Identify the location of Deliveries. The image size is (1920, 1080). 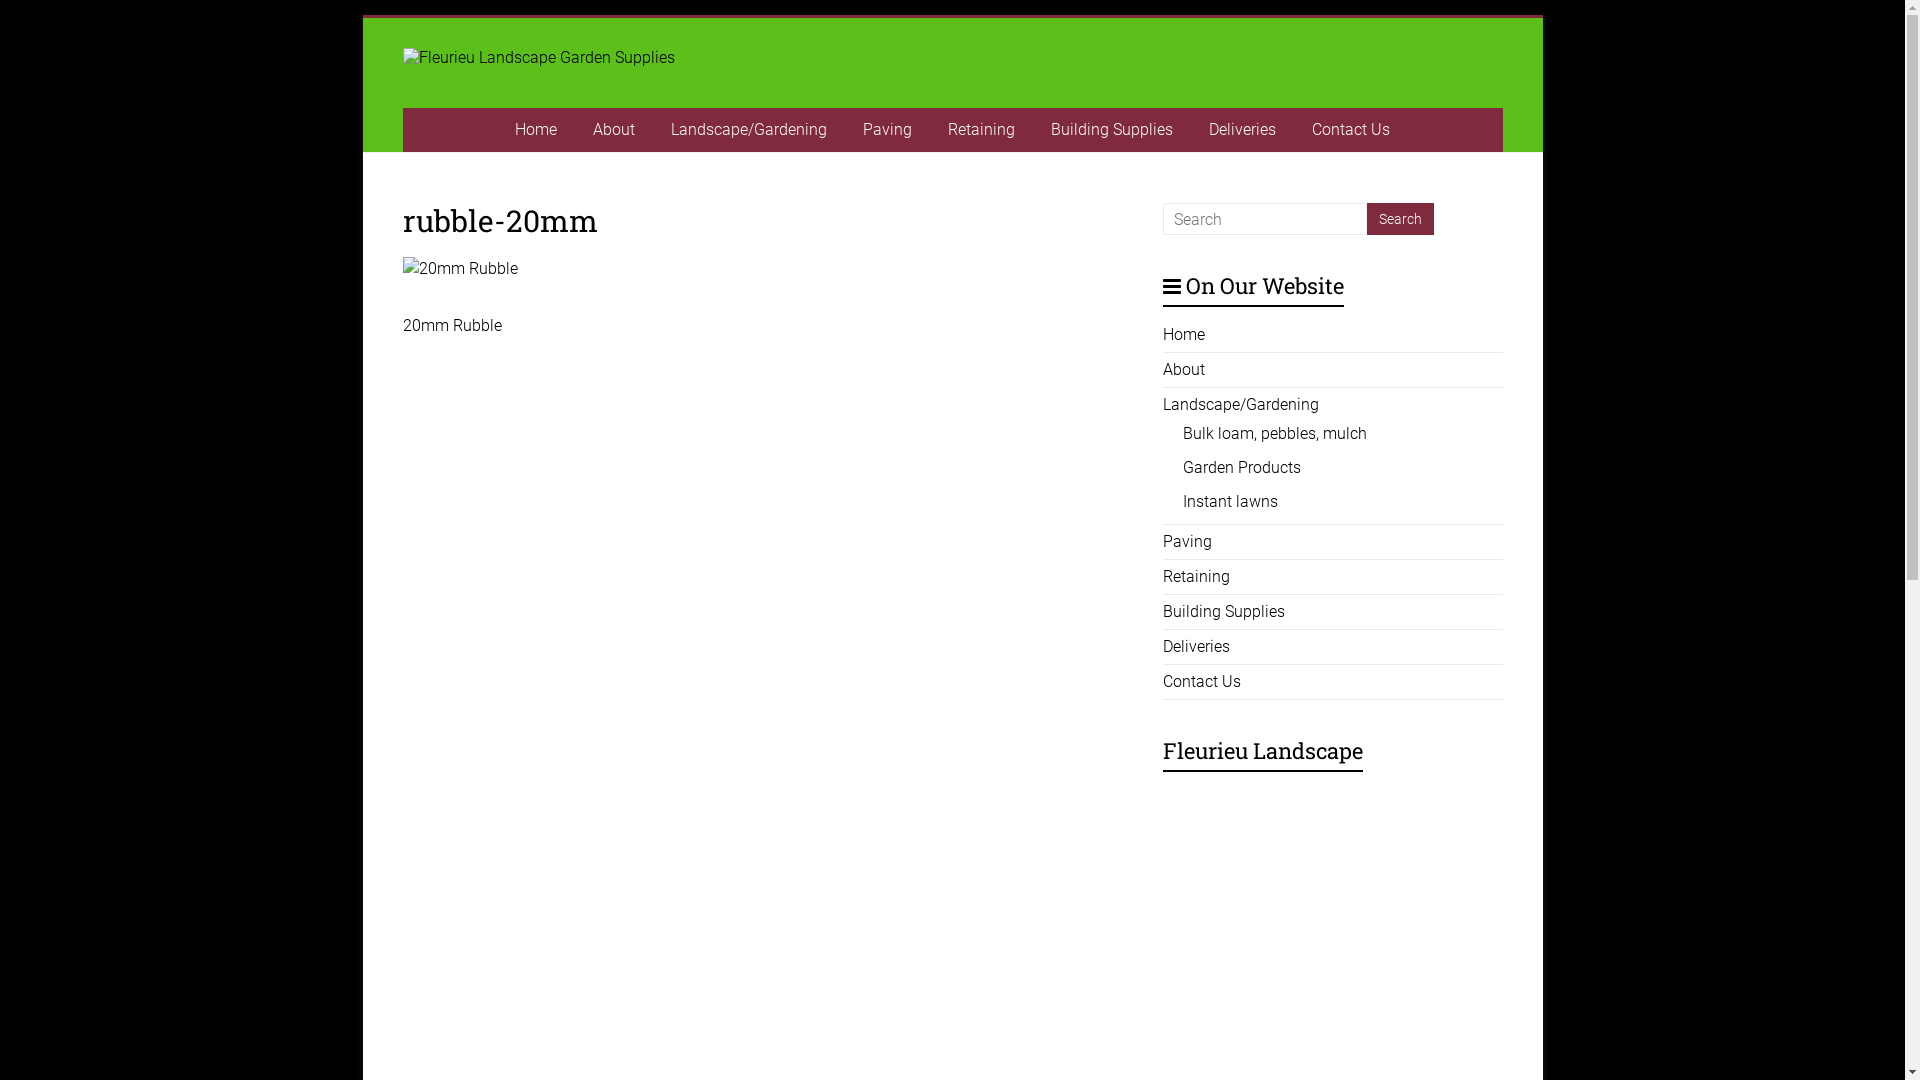
(1196, 646).